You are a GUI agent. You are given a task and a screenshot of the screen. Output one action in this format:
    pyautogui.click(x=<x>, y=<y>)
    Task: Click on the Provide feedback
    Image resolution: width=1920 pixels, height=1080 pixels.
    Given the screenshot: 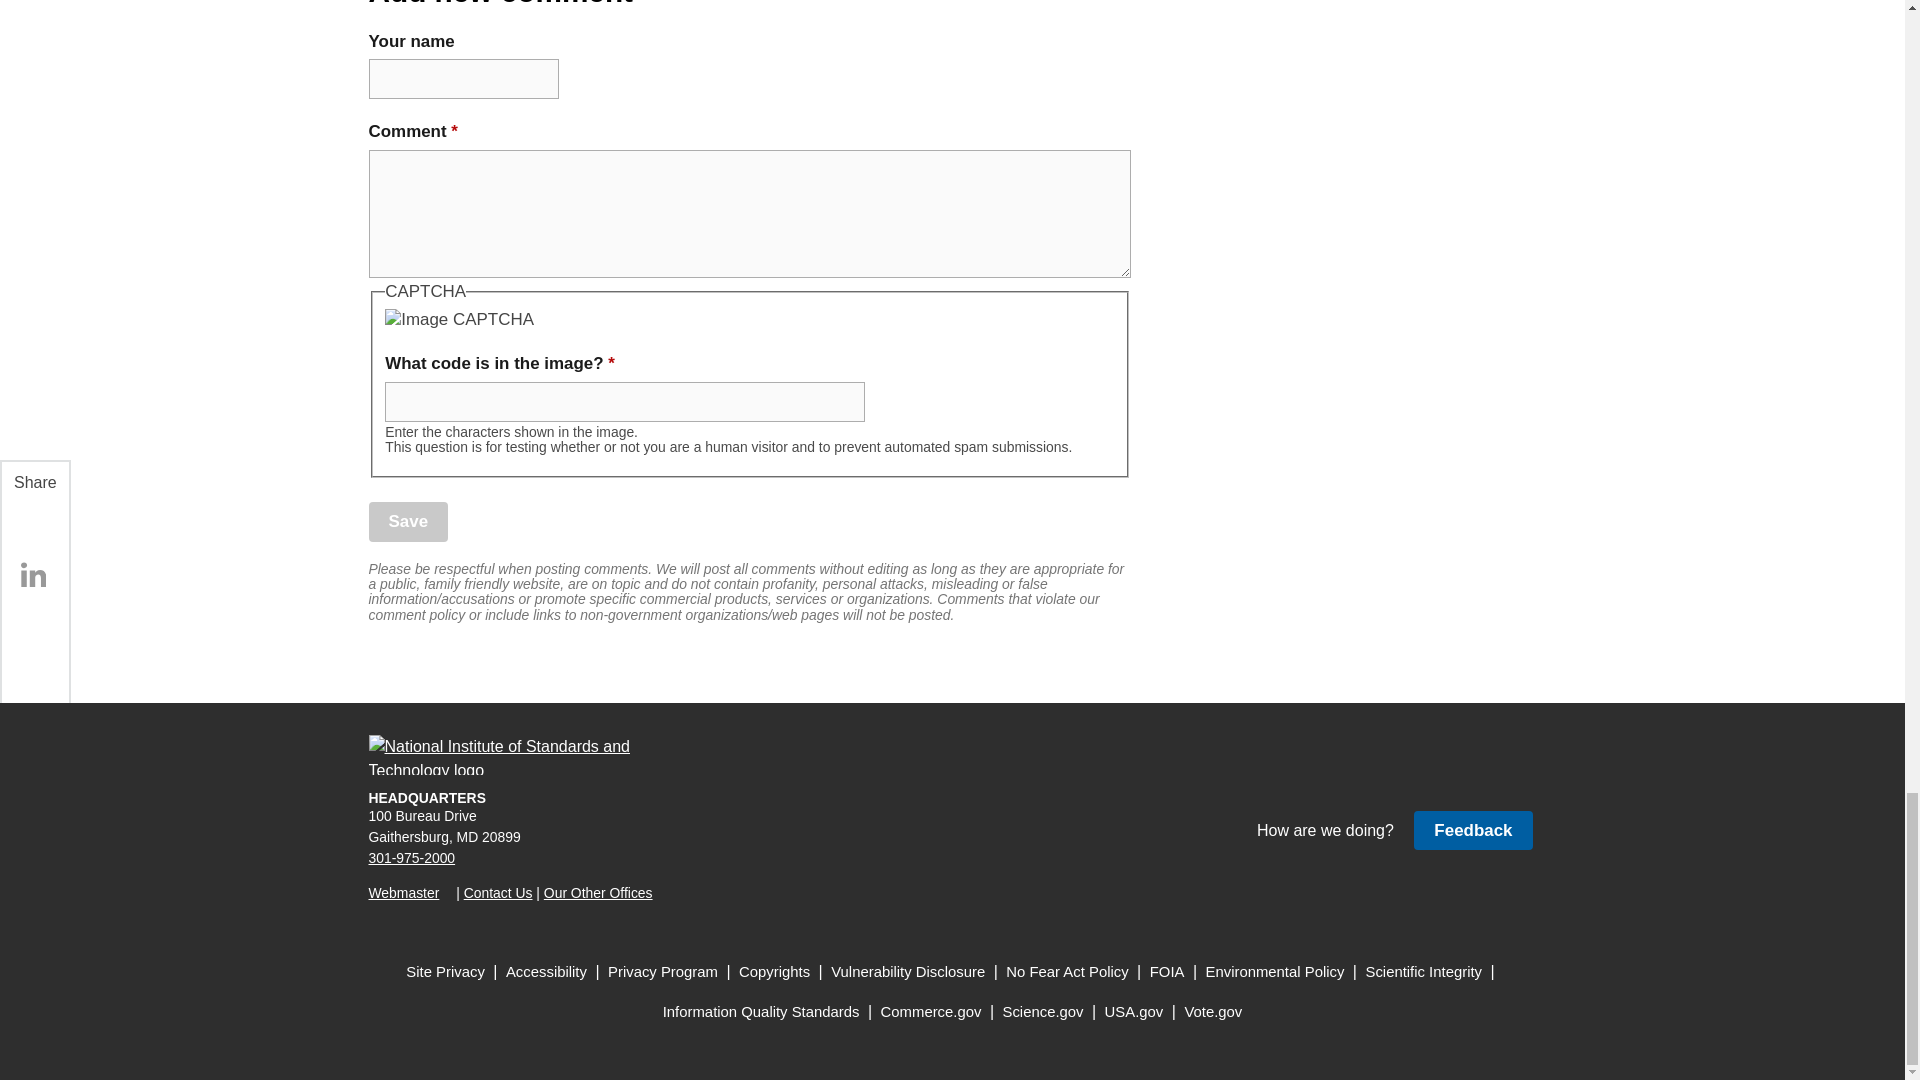 What is the action you would take?
    pyautogui.click(x=1472, y=830)
    